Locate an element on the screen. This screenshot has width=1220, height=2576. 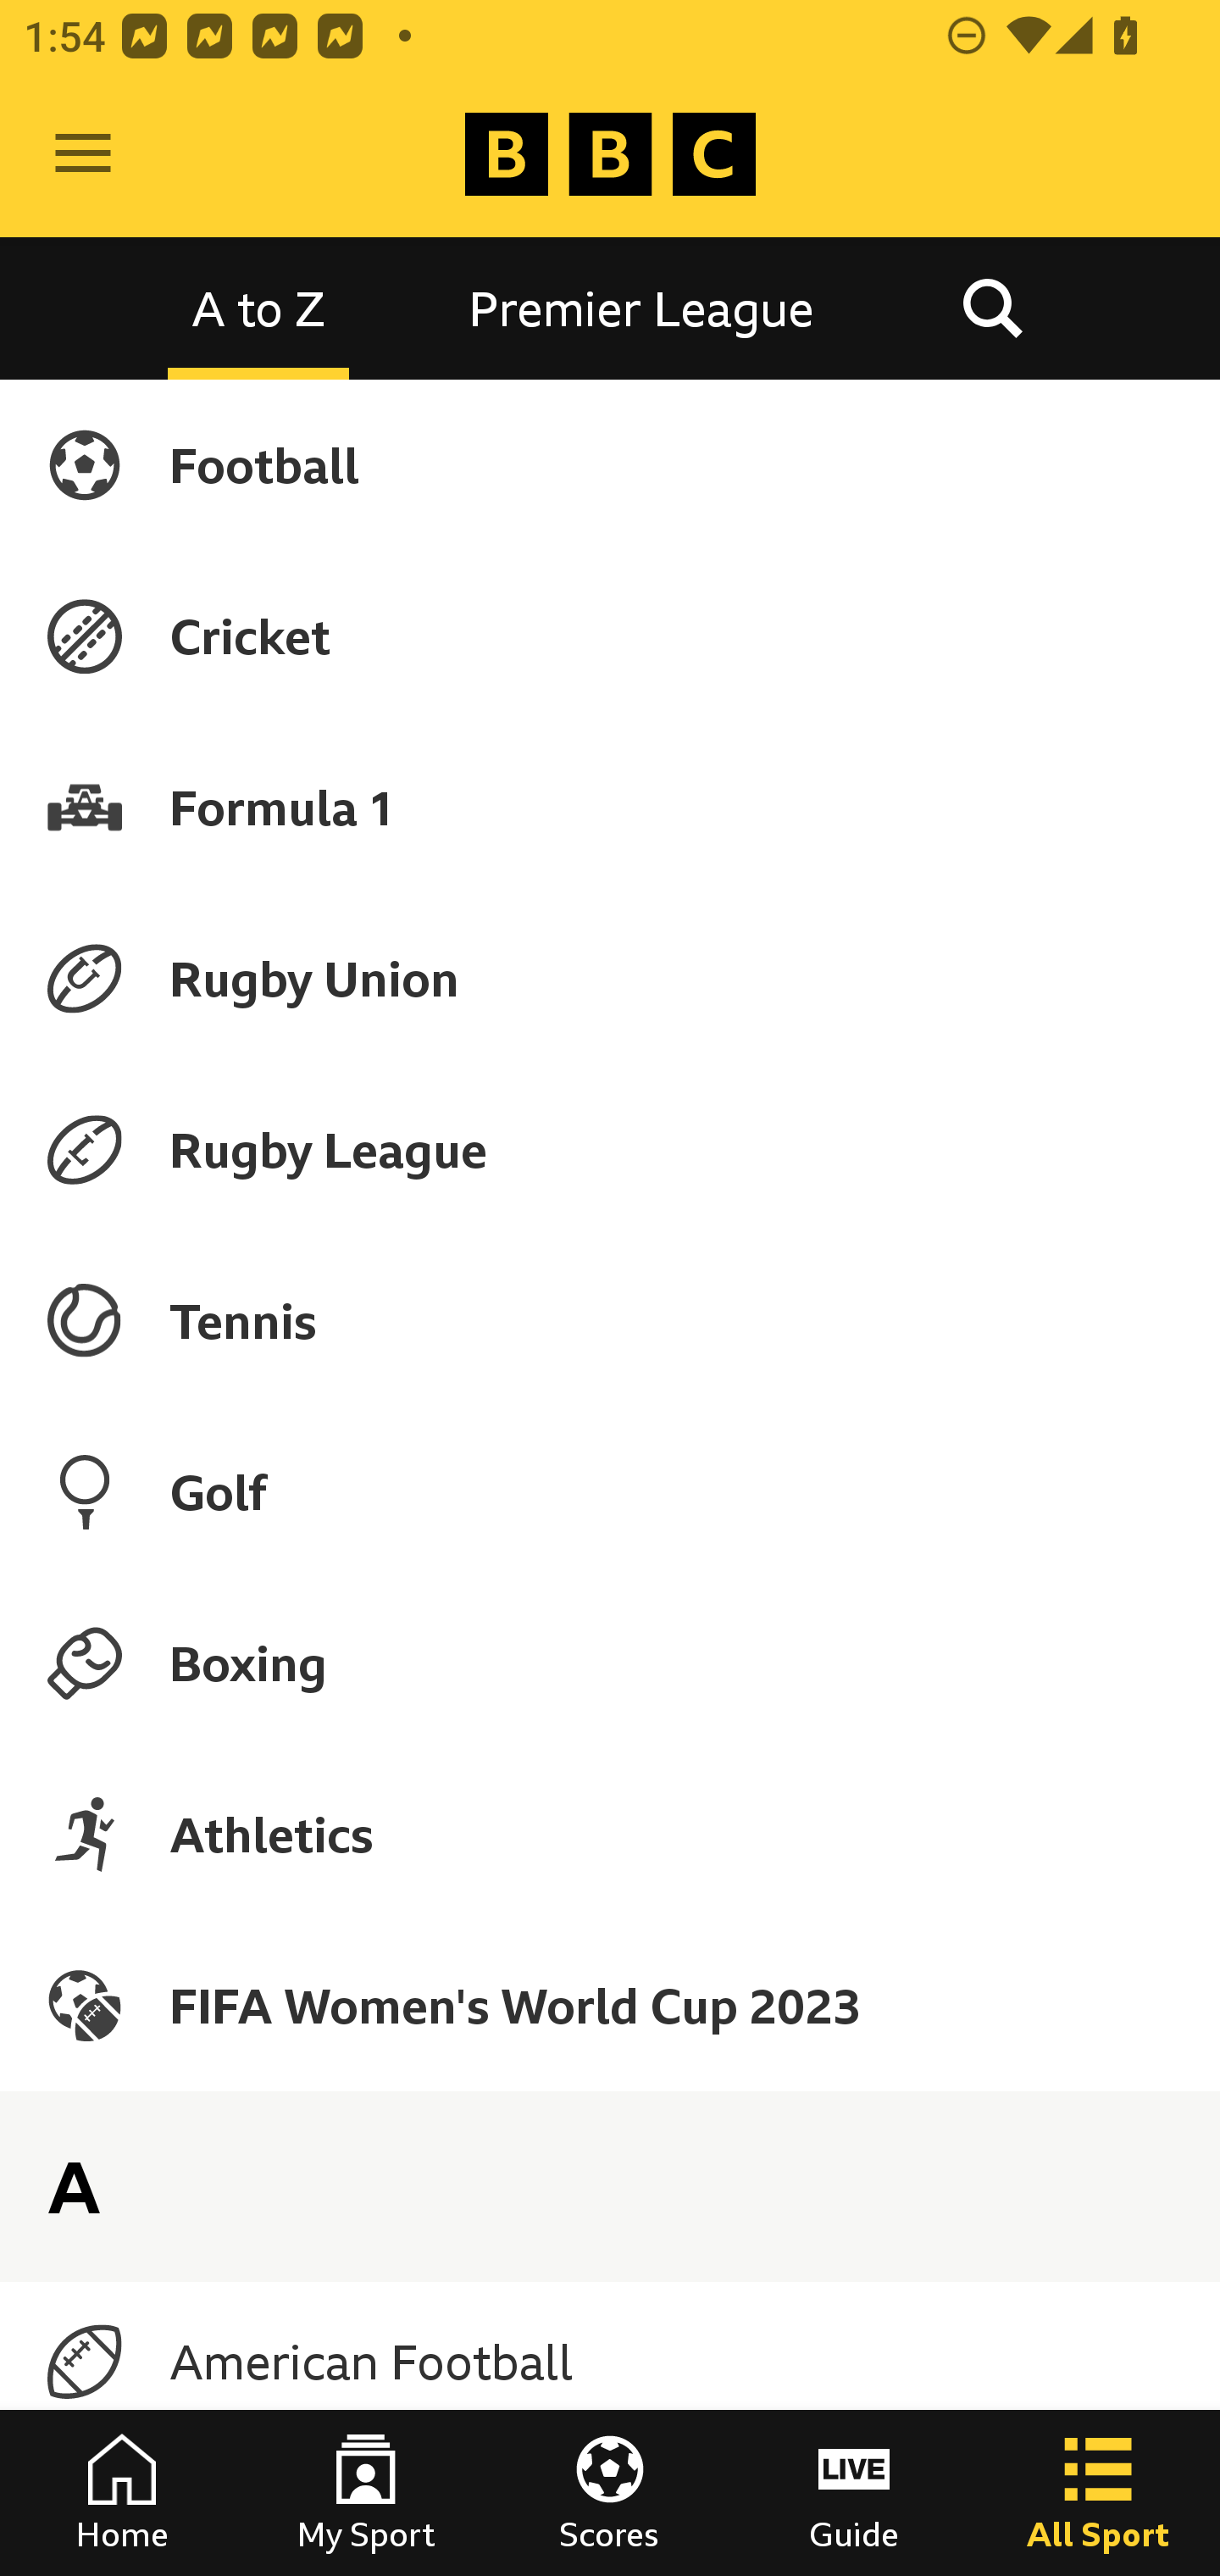
Guide is located at coordinates (854, 2493).